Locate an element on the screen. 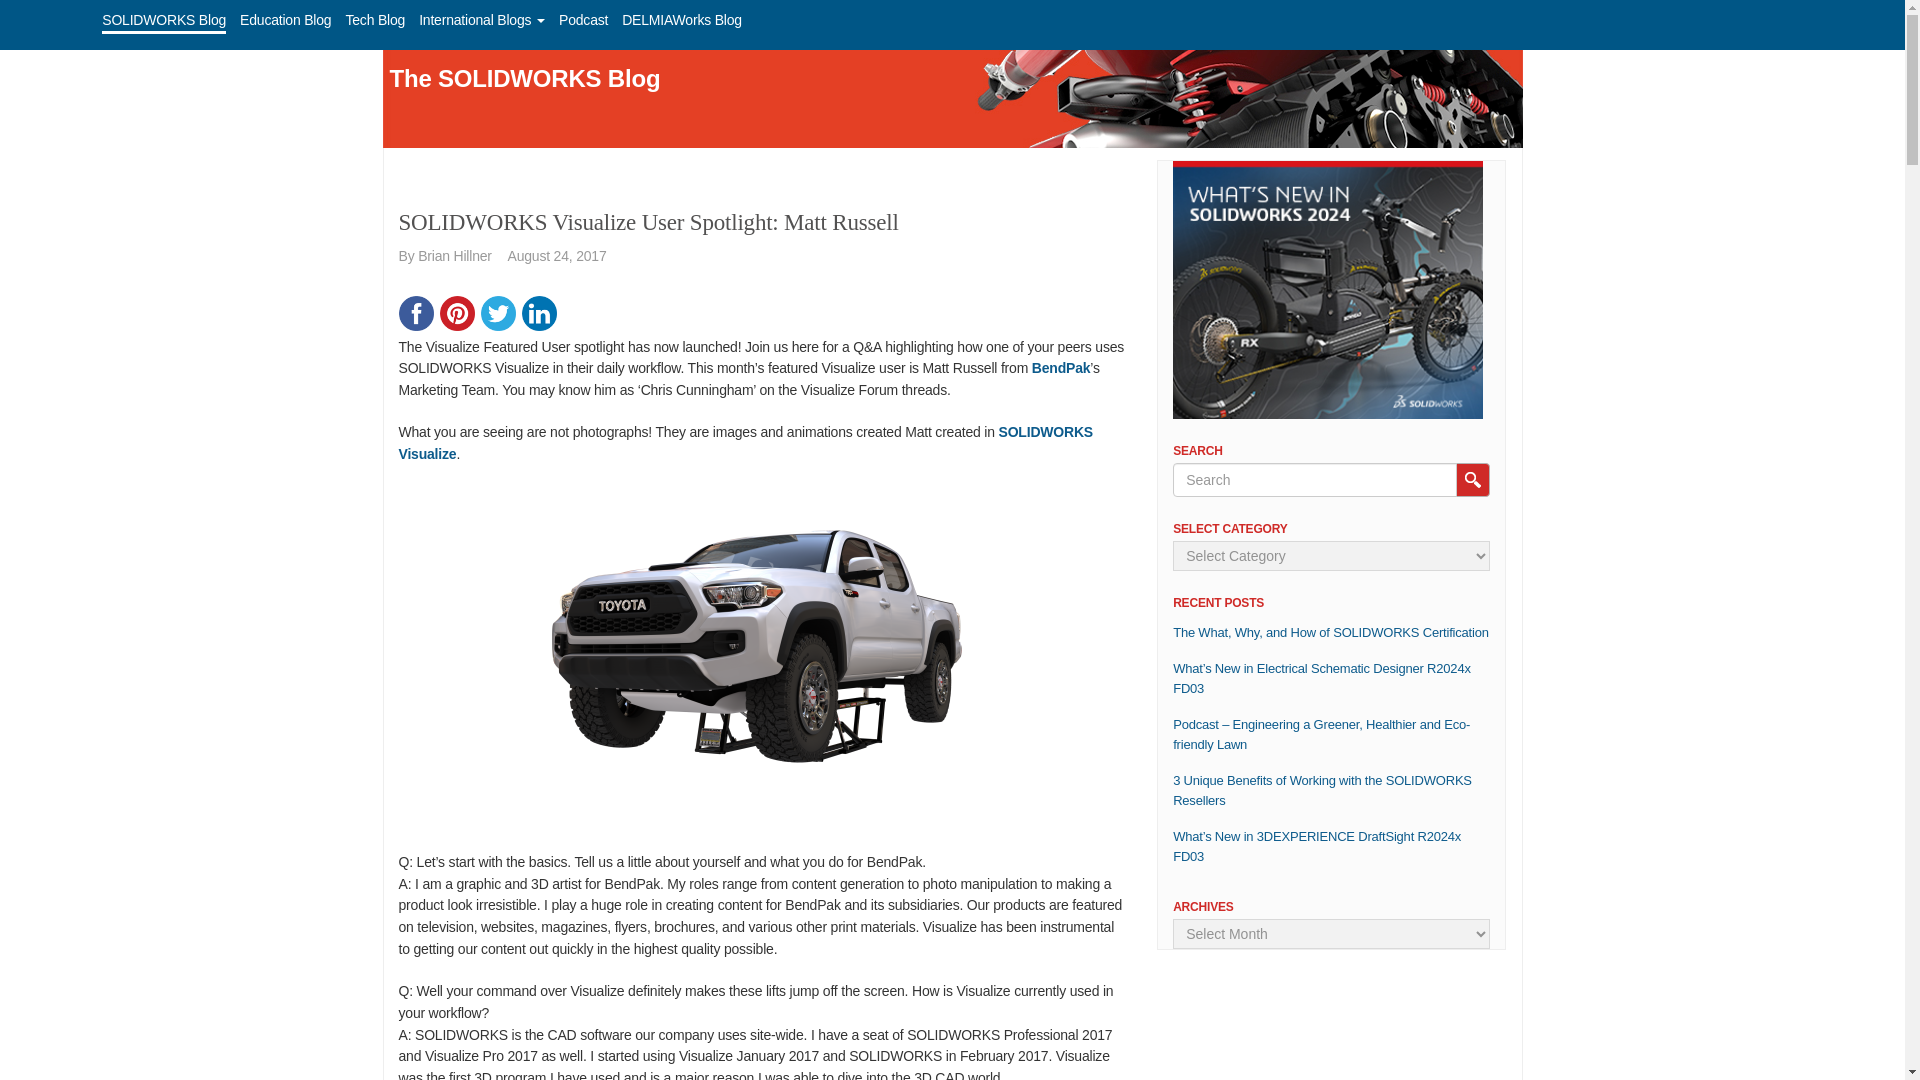 The height and width of the screenshot is (1080, 1920). Education Blog is located at coordinates (285, 20).